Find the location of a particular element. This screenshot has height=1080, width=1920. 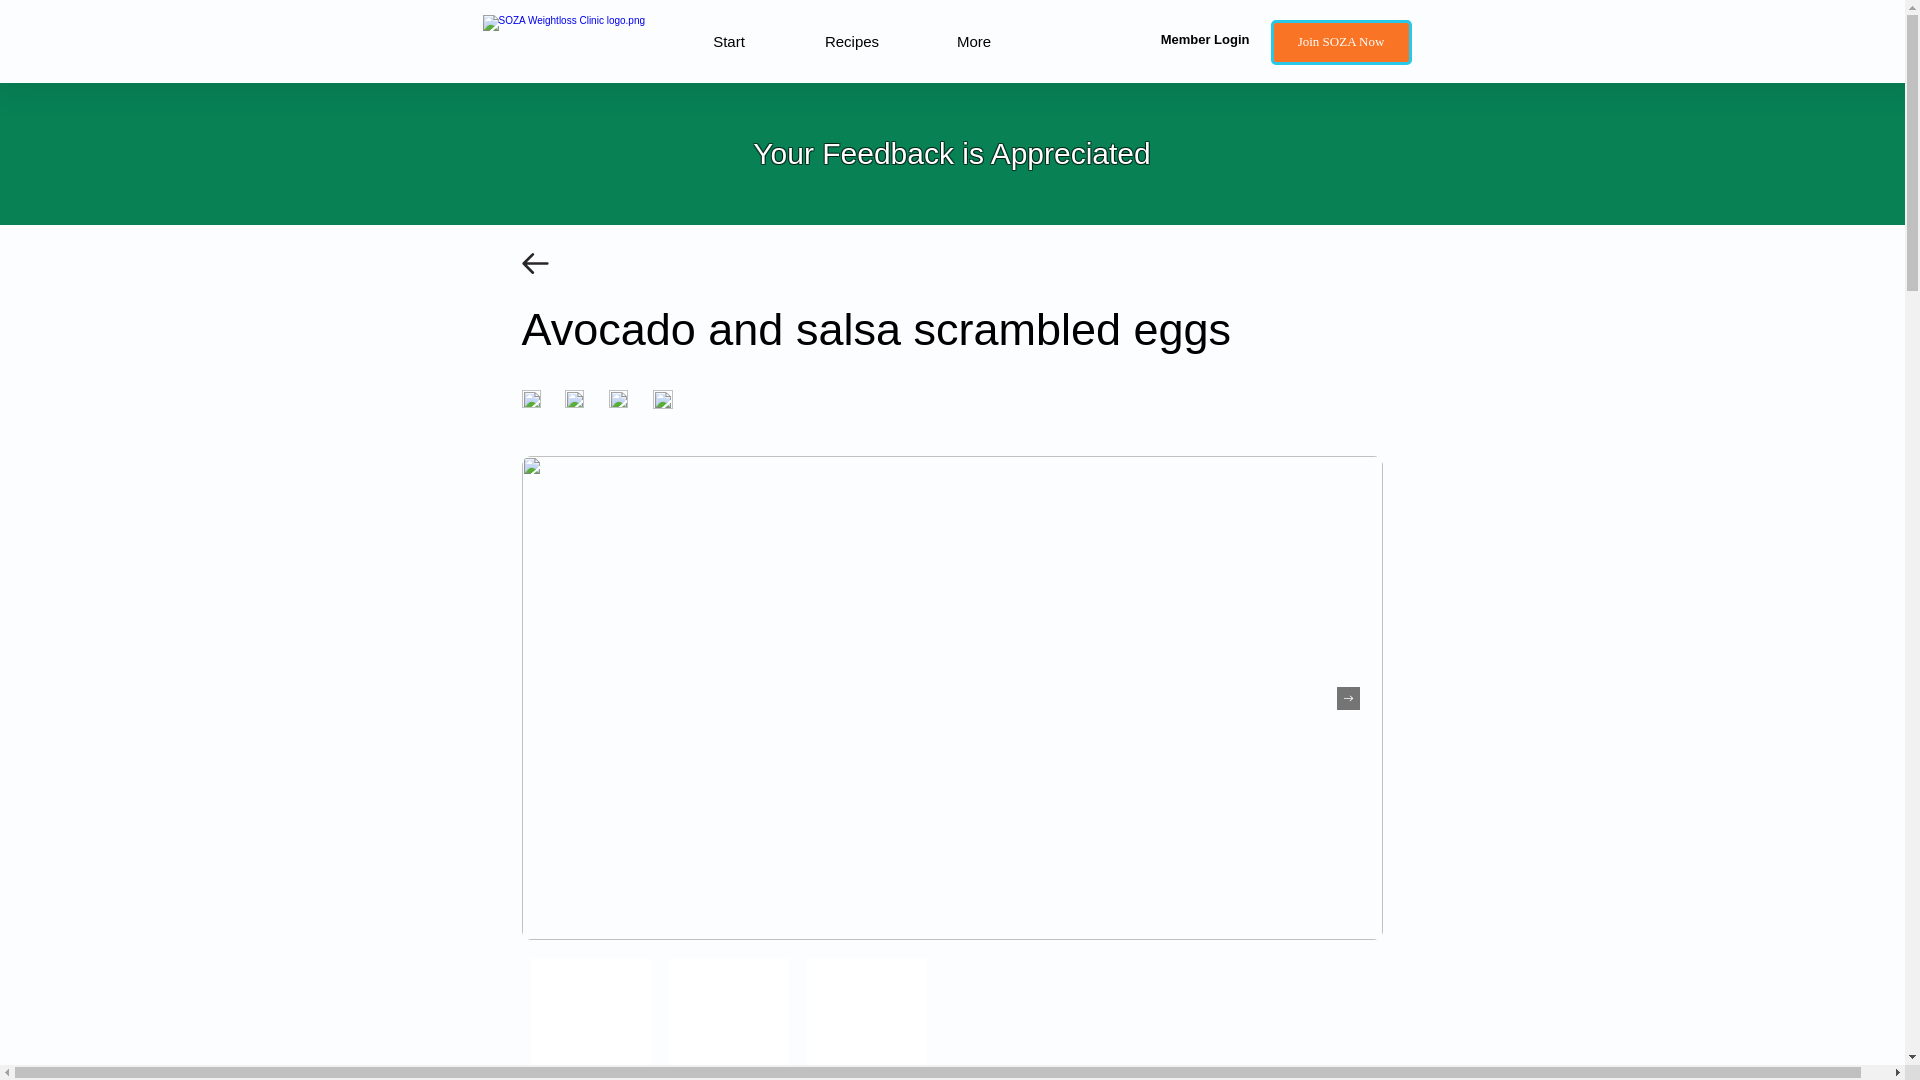

Recipes is located at coordinates (850, 41).